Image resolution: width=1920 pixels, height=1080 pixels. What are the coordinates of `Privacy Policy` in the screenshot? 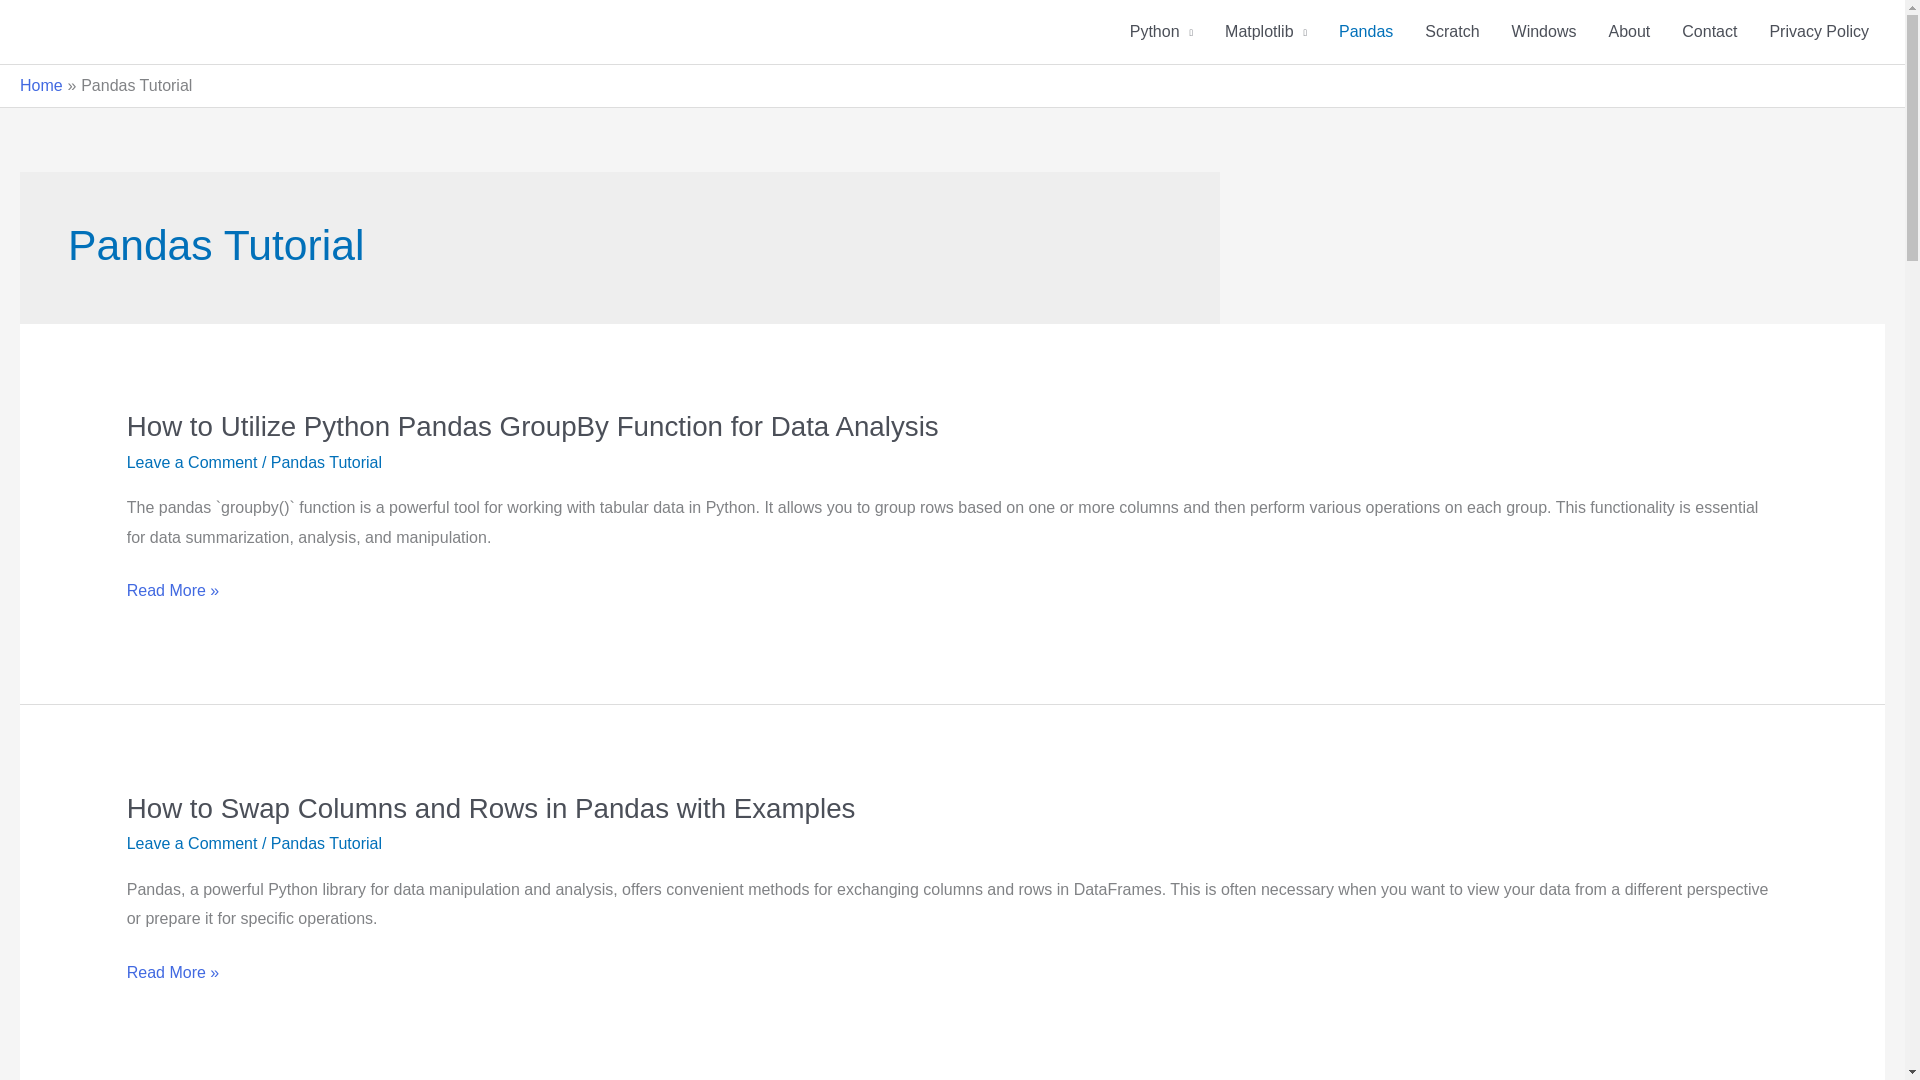 It's located at (1818, 32).